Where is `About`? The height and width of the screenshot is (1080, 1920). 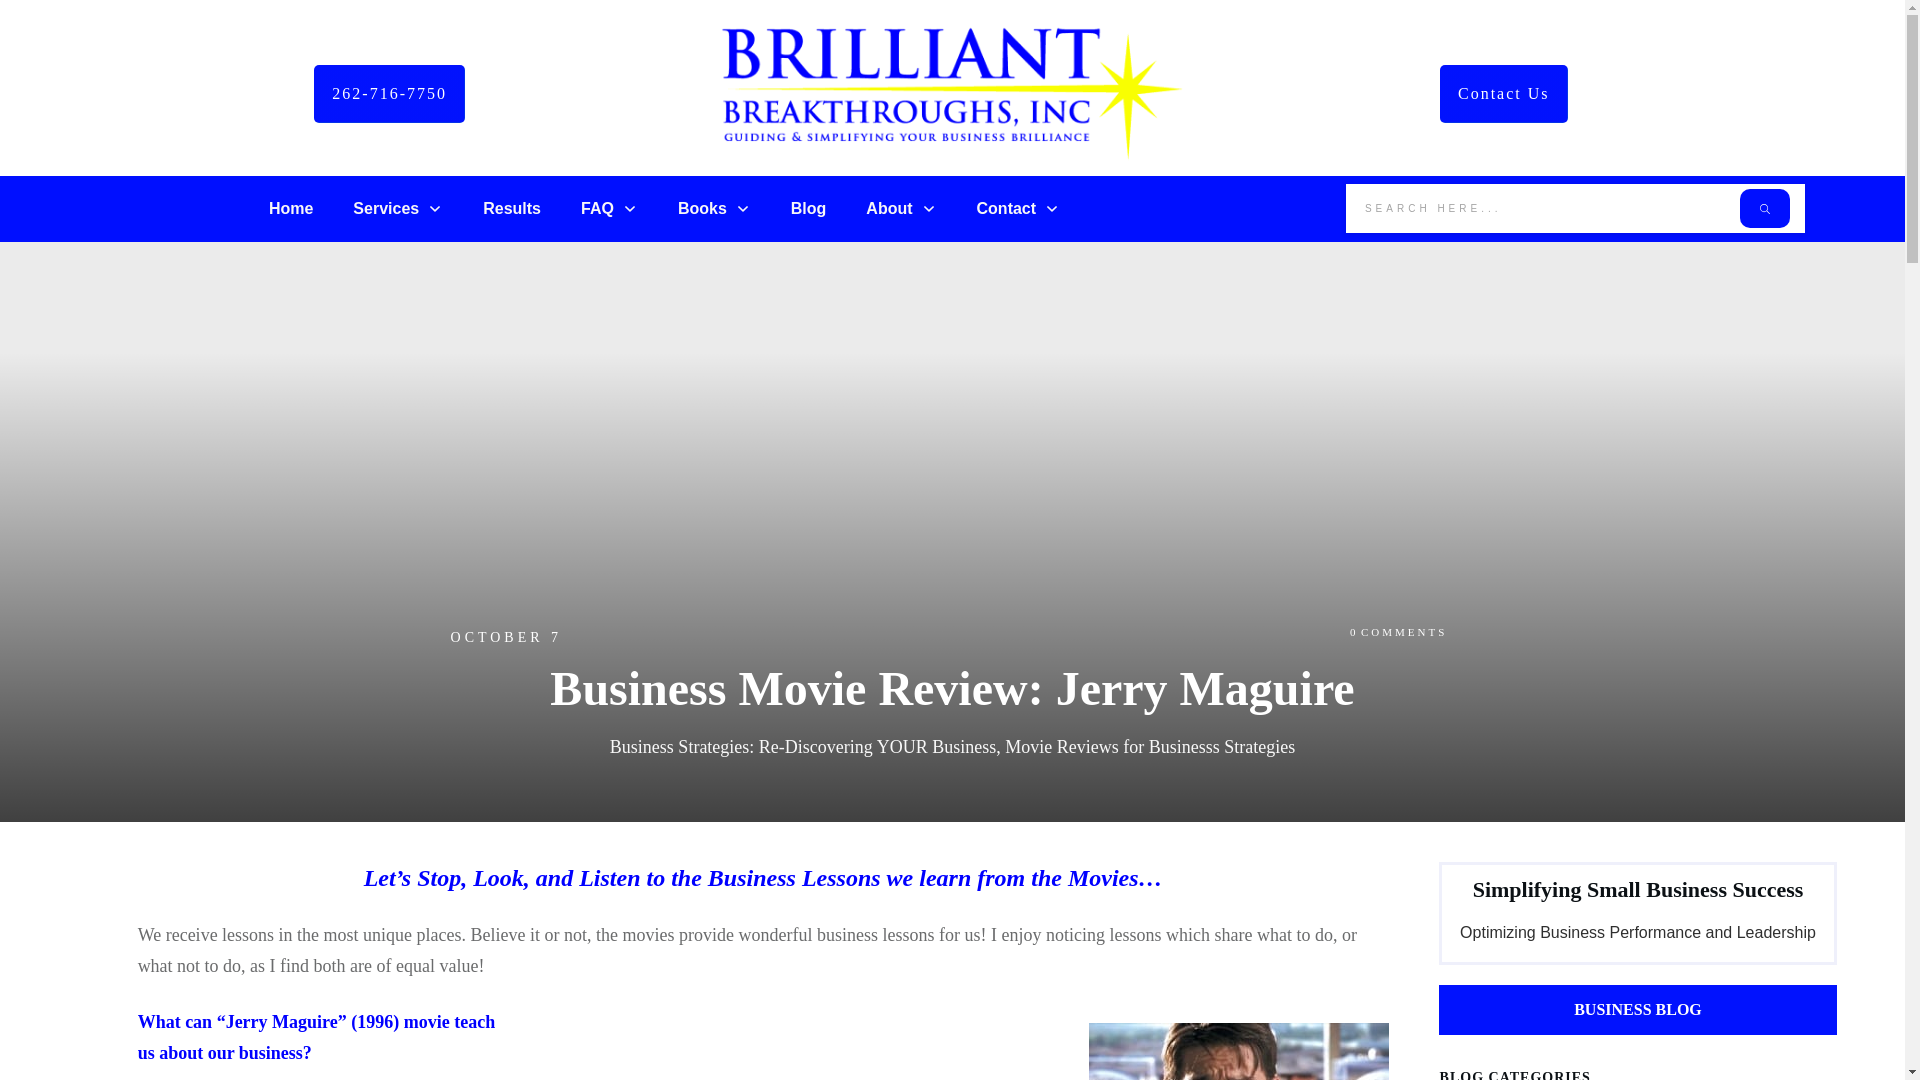
About is located at coordinates (900, 208).